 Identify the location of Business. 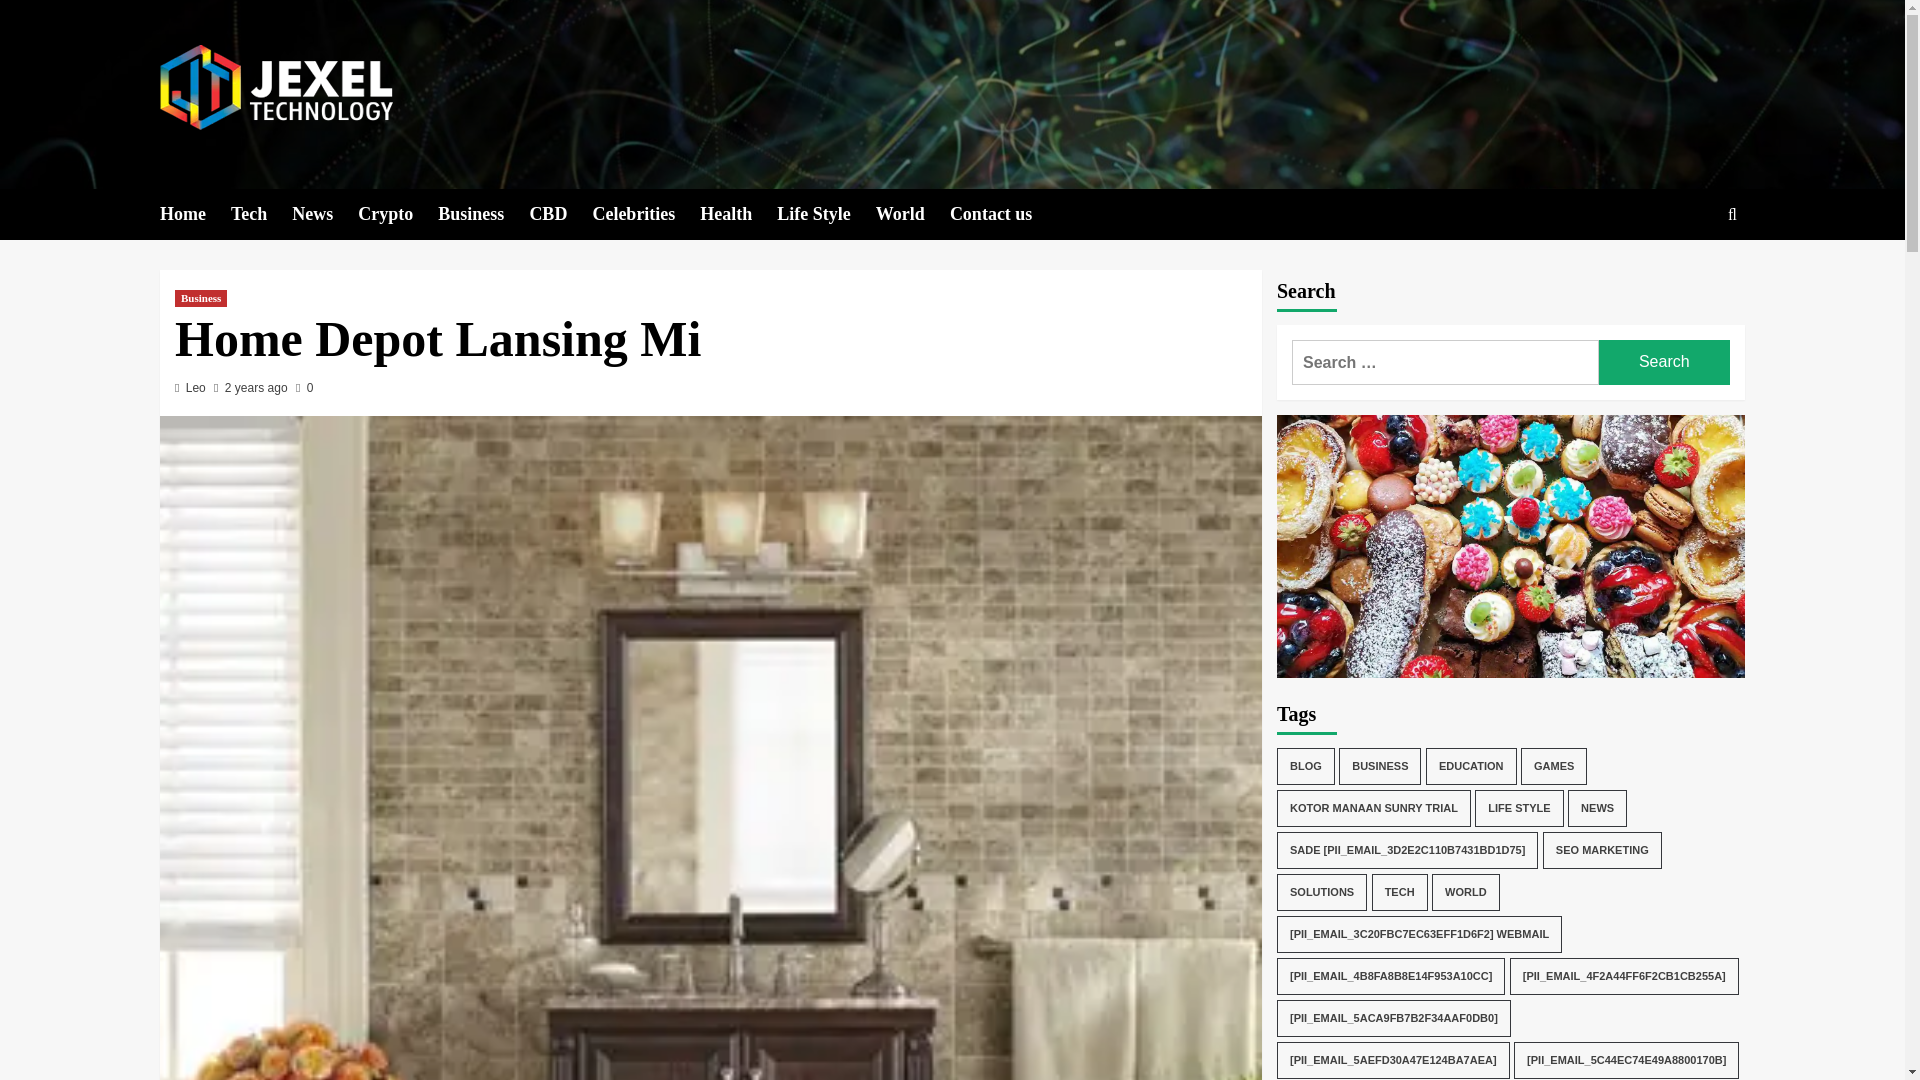
(483, 214).